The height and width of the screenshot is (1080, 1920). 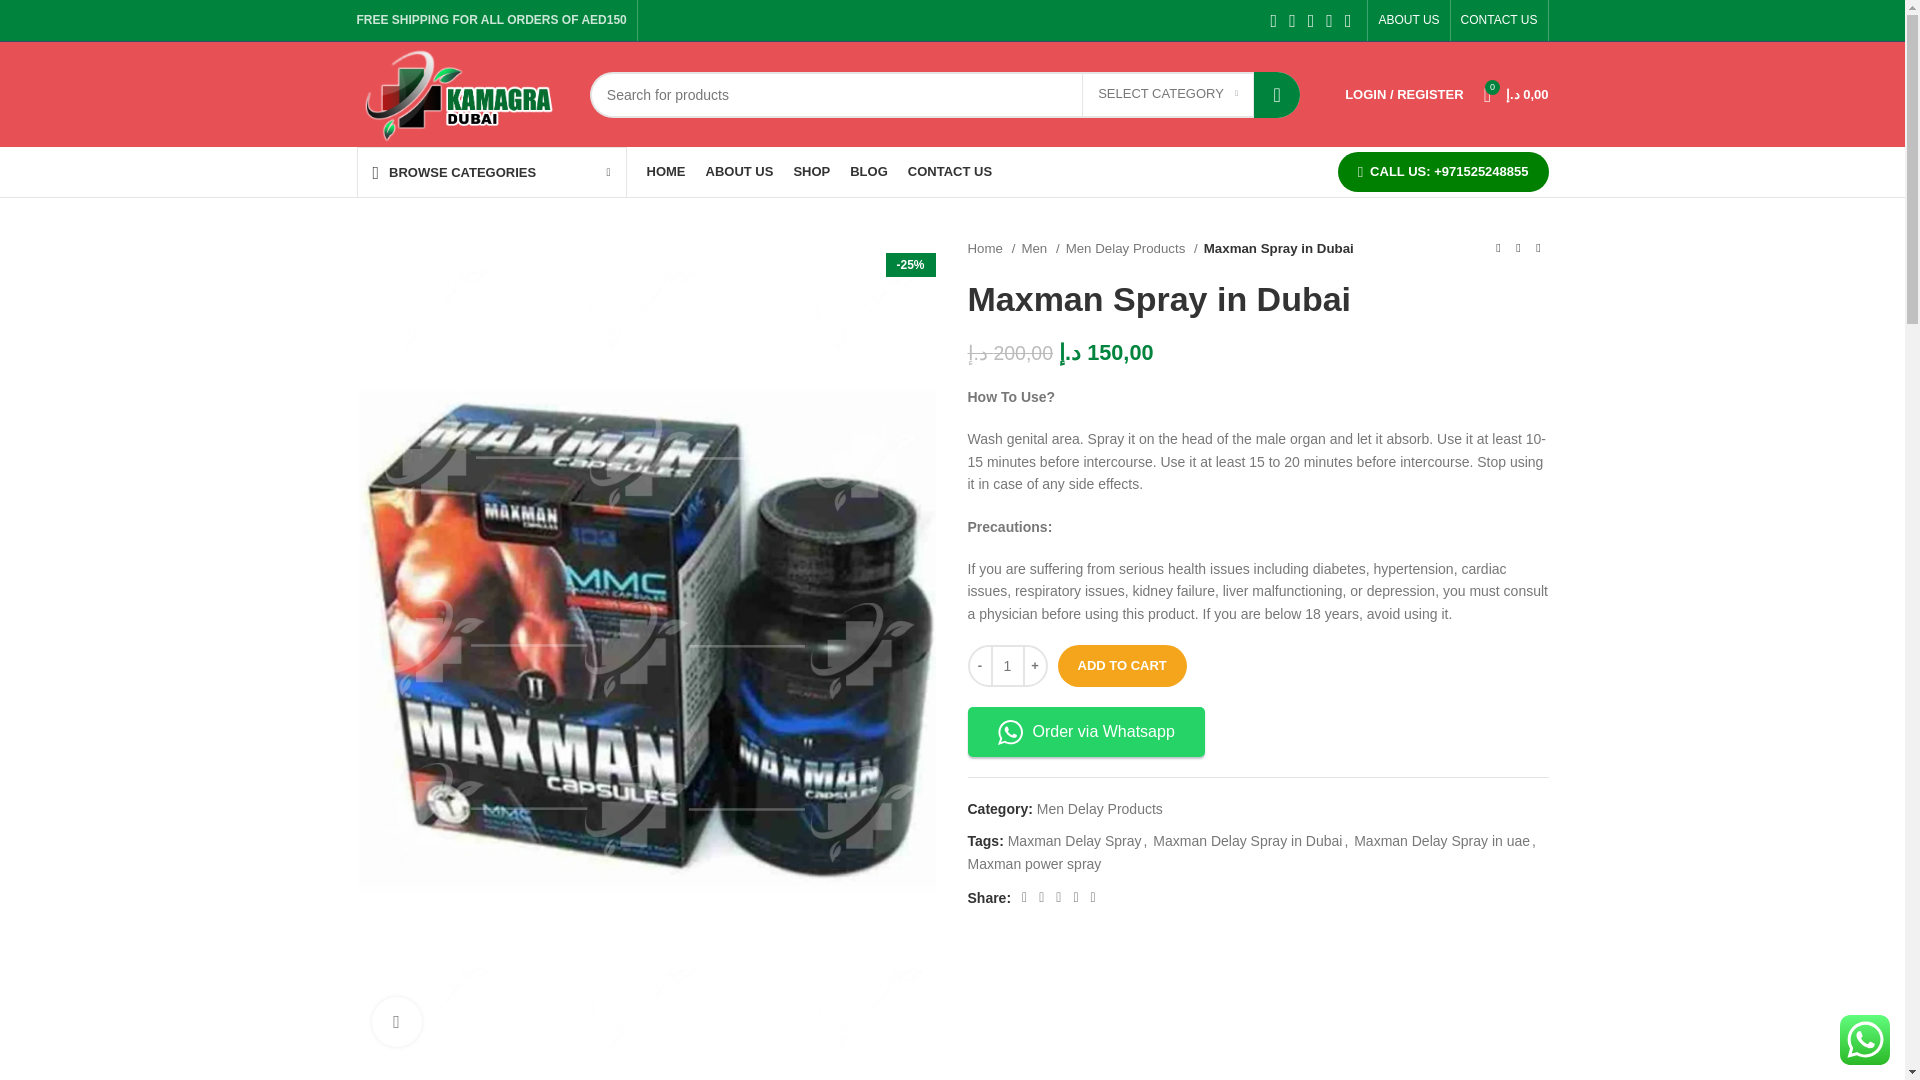 I want to click on SELECT CATEGORY, so click(x=1168, y=94).